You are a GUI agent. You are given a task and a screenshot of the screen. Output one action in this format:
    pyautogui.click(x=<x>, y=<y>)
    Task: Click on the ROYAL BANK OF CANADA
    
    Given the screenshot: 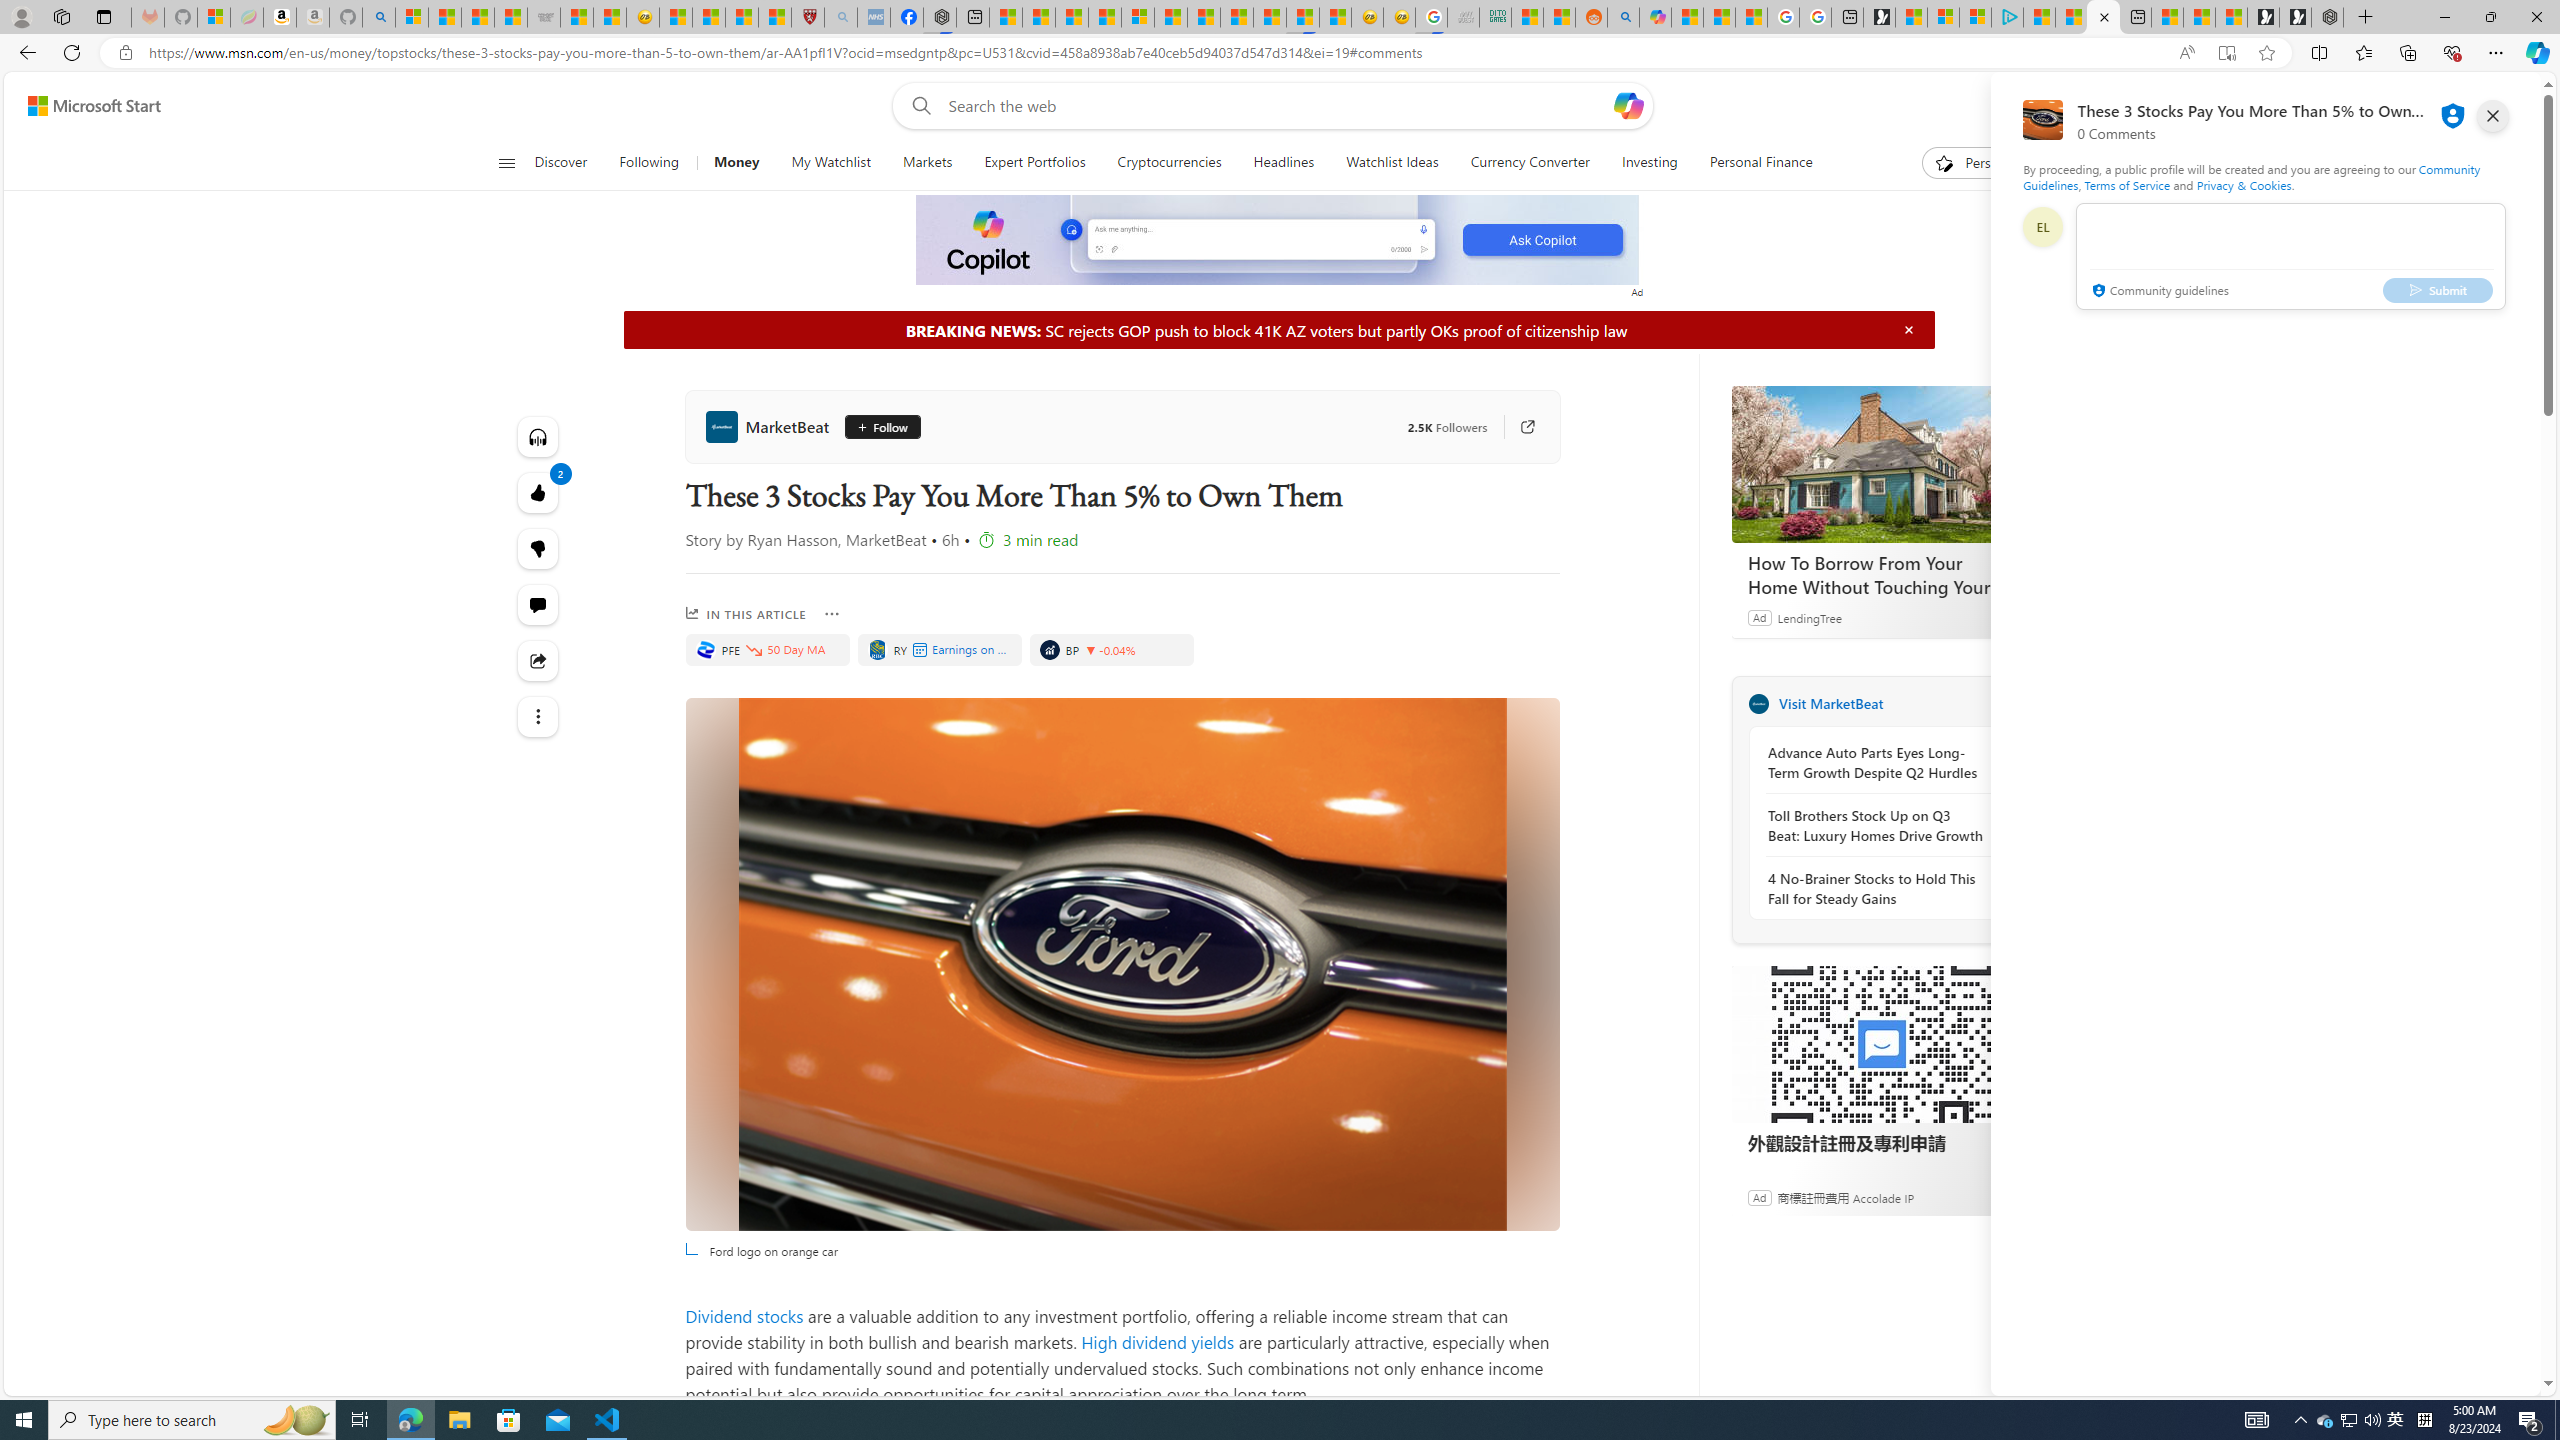 What is the action you would take?
    pyautogui.click(x=878, y=649)
    